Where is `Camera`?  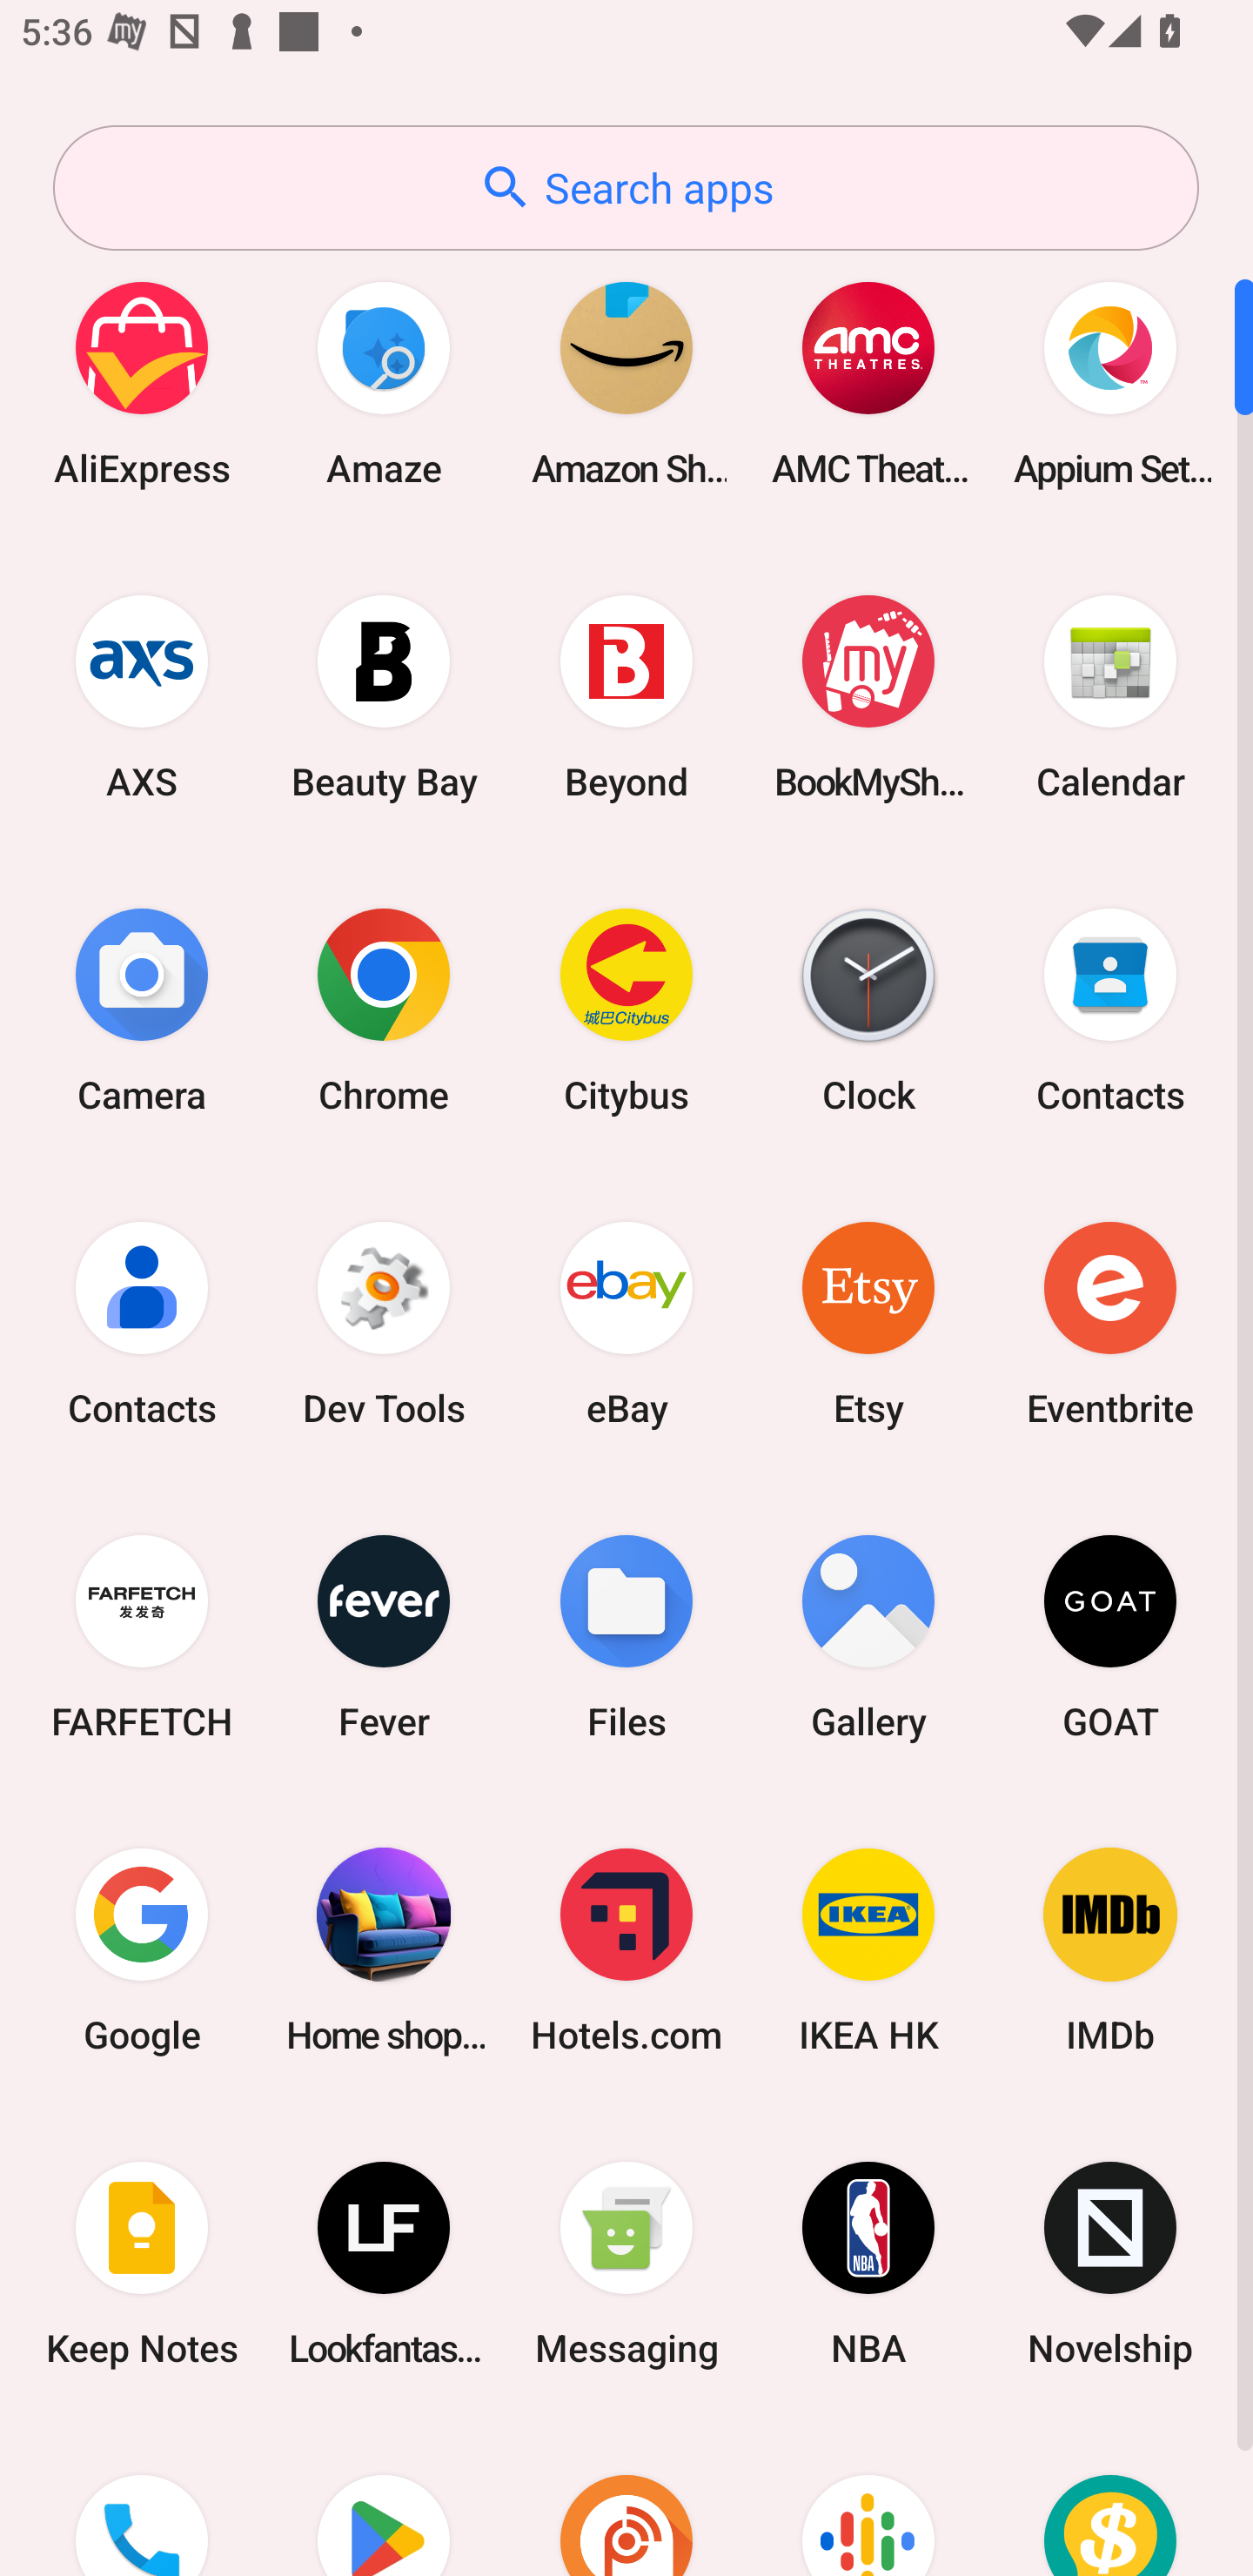
Camera is located at coordinates (142, 1010).